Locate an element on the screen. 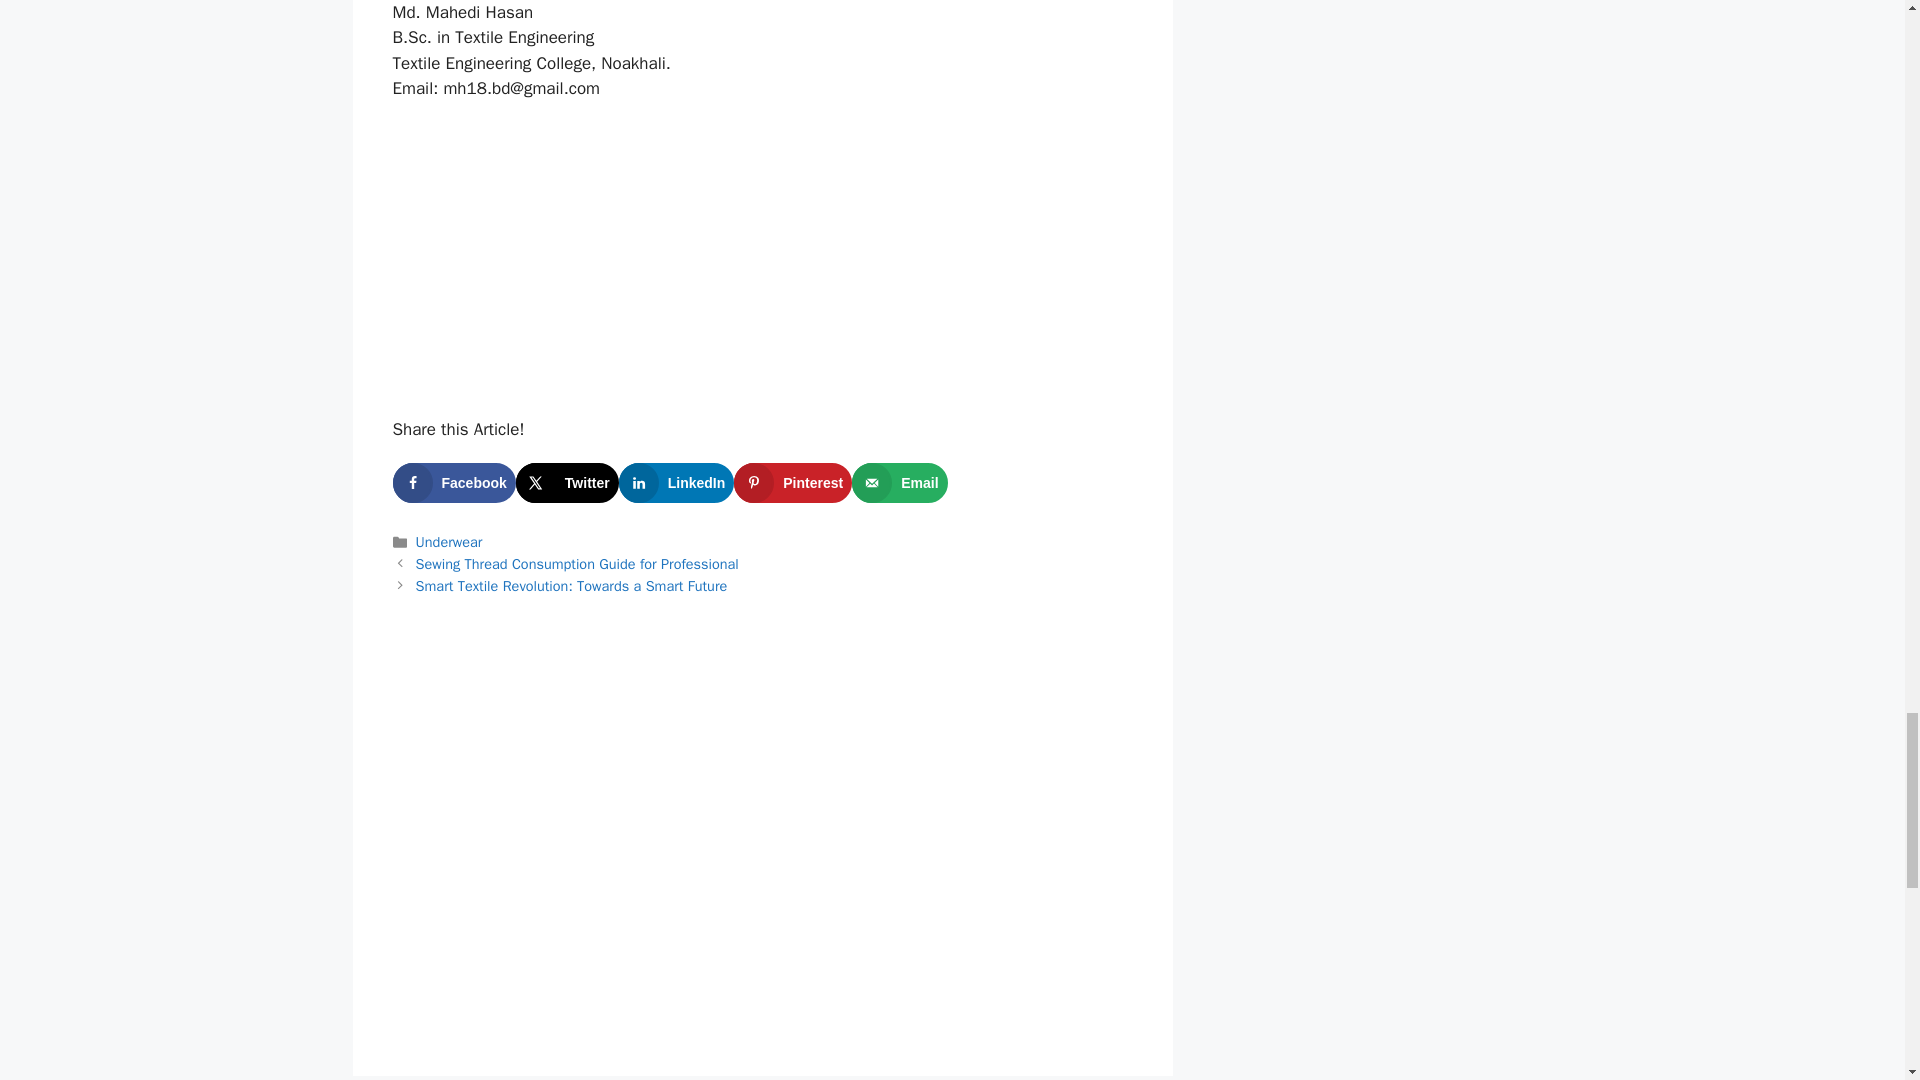 This screenshot has width=1920, height=1080. Underwear is located at coordinates (450, 542).